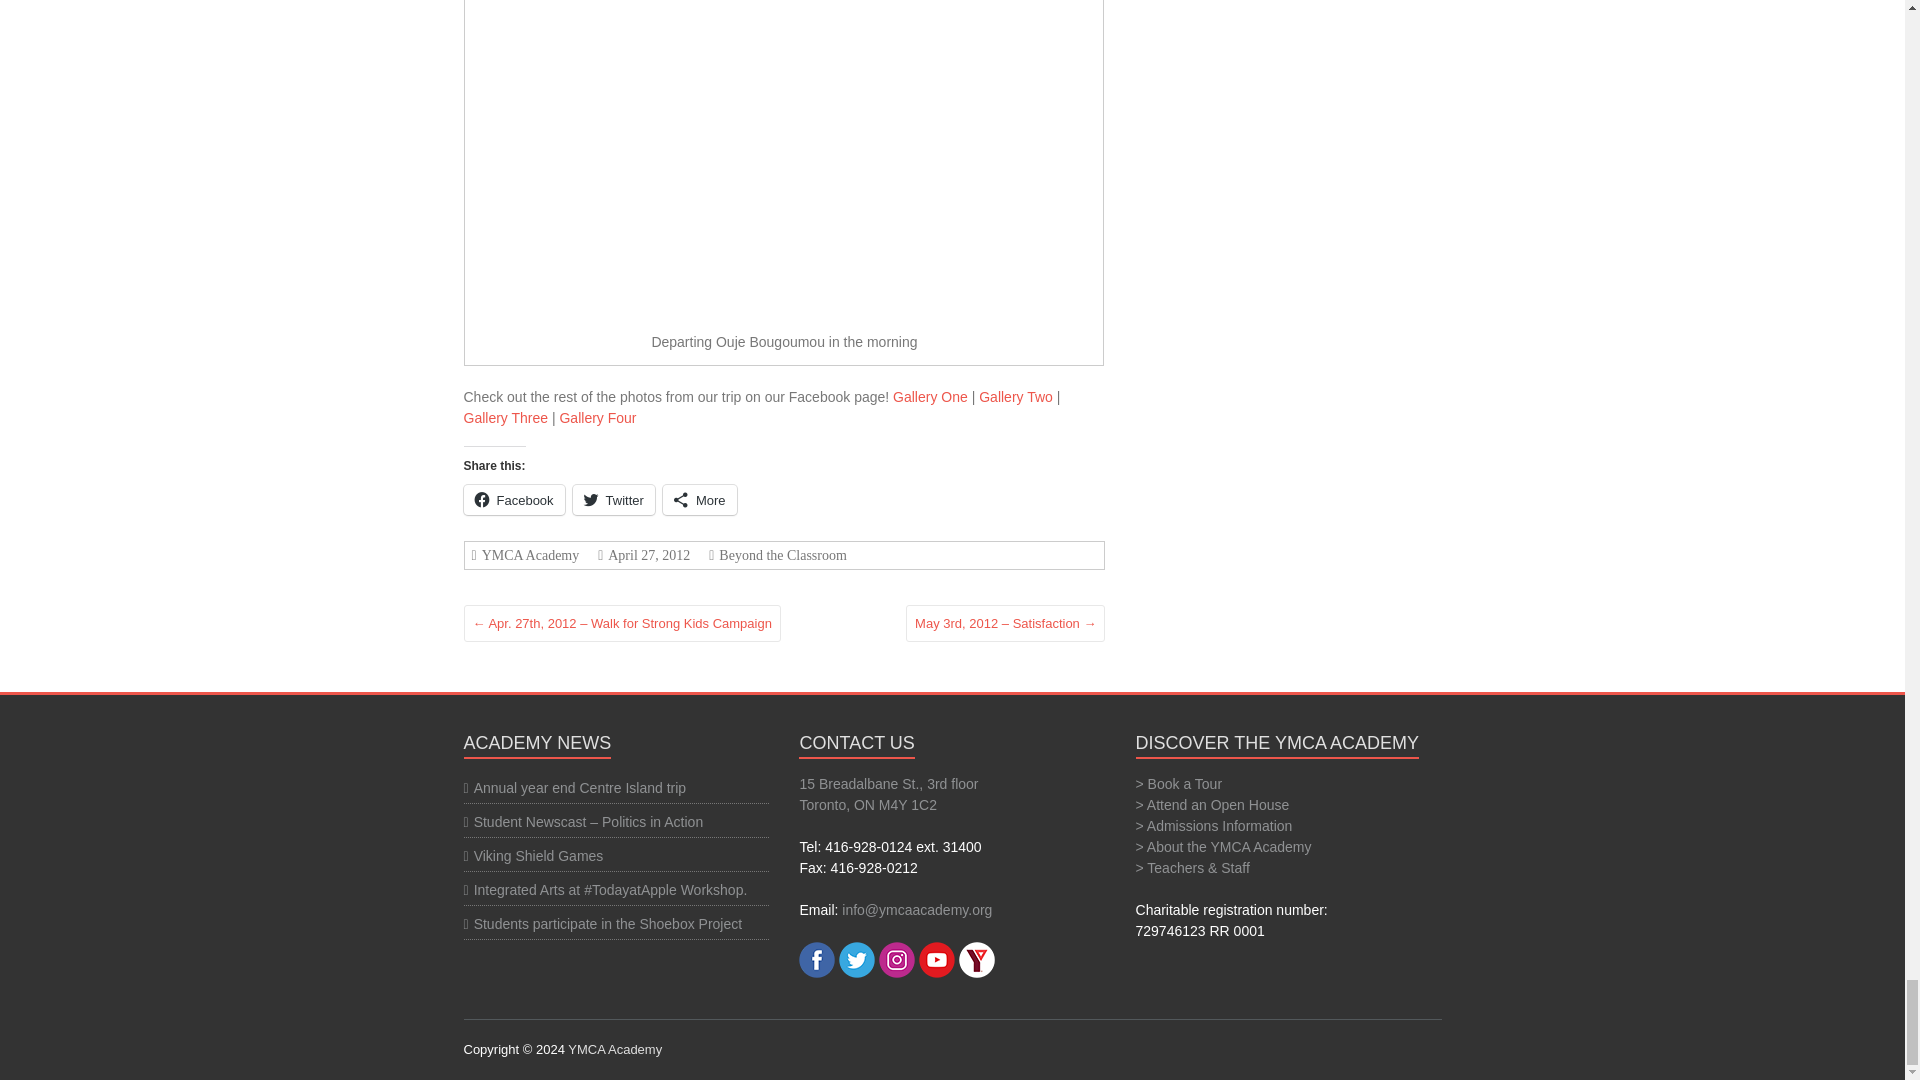 The width and height of the screenshot is (1920, 1080). Describe the element at coordinates (613, 500) in the screenshot. I see `Click to share on Twitter` at that location.